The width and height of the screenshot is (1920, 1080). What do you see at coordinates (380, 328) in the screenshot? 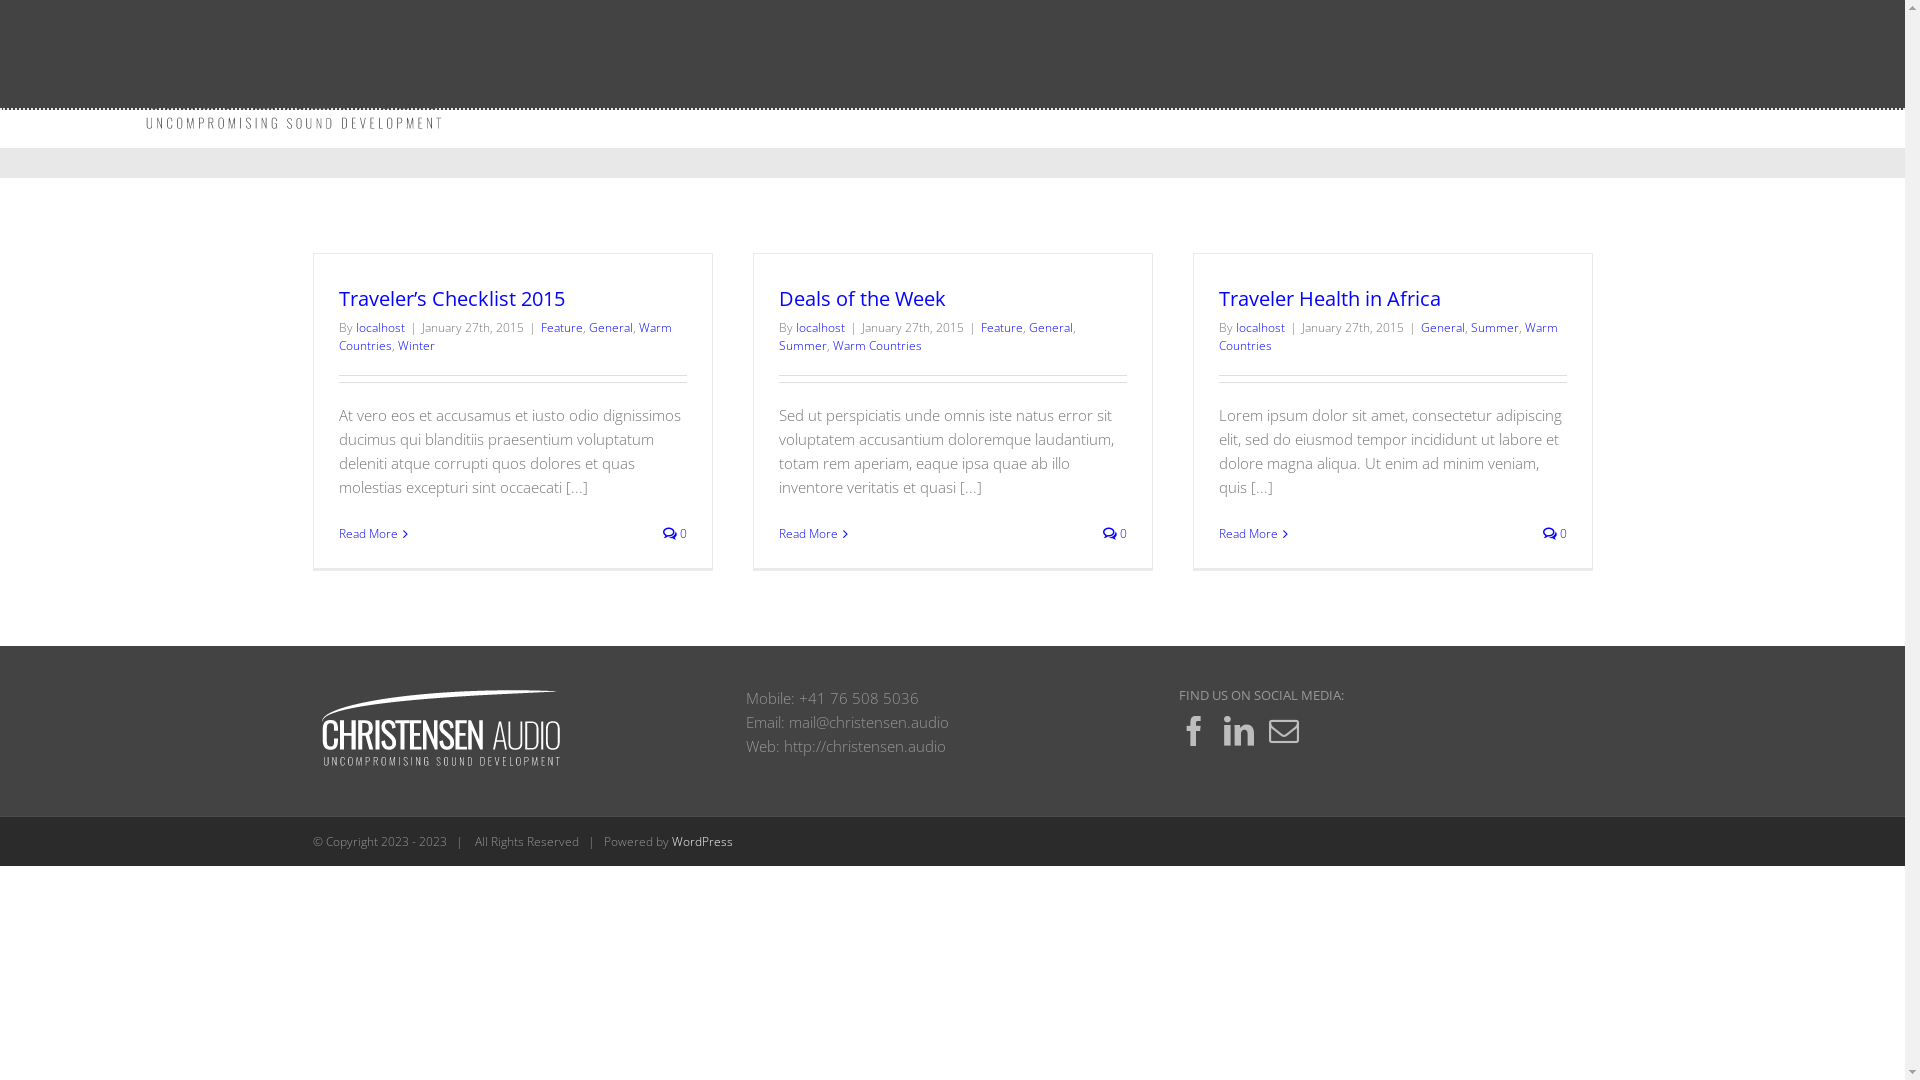
I see `localhost` at bounding box center [380, 328].